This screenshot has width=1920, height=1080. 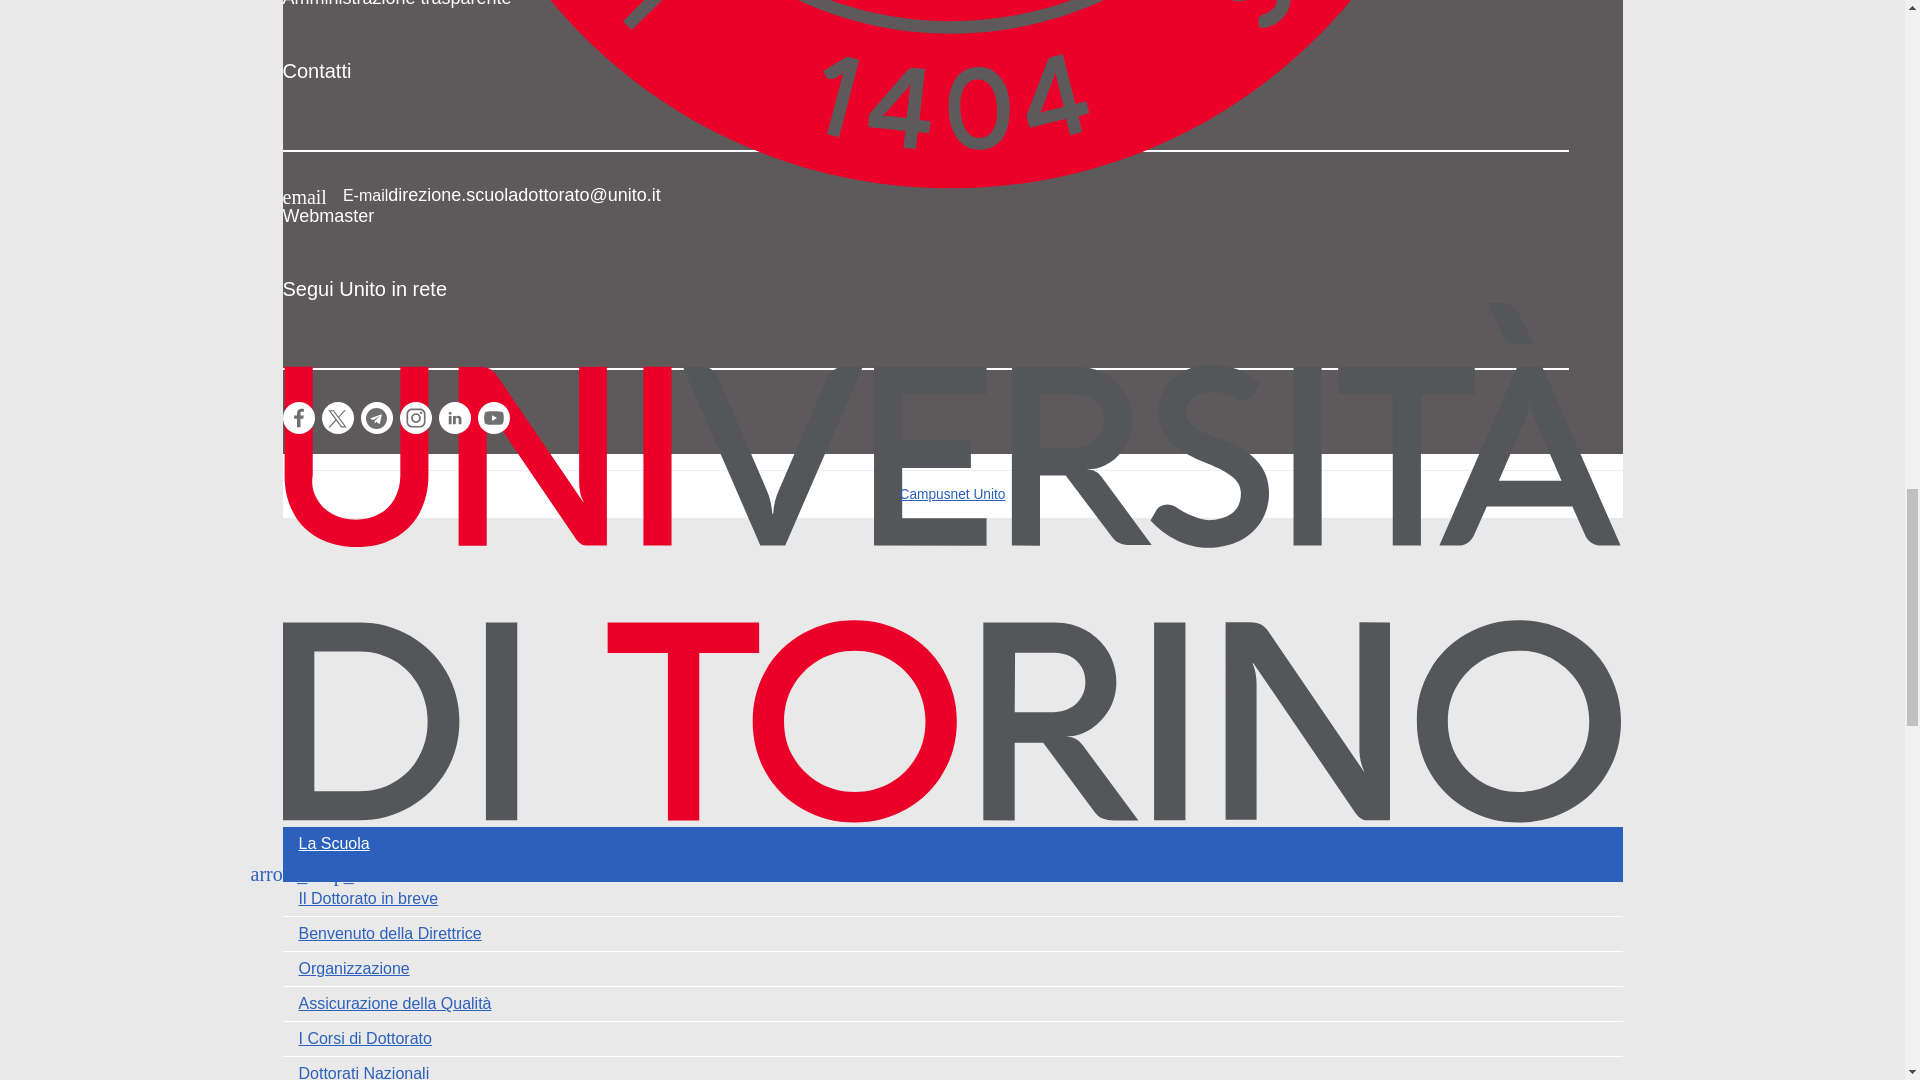 What do you see at coordinates (952, 898) in the screenshot?
I see `Il Dottorato in breve` at bounding box center [952, 898].